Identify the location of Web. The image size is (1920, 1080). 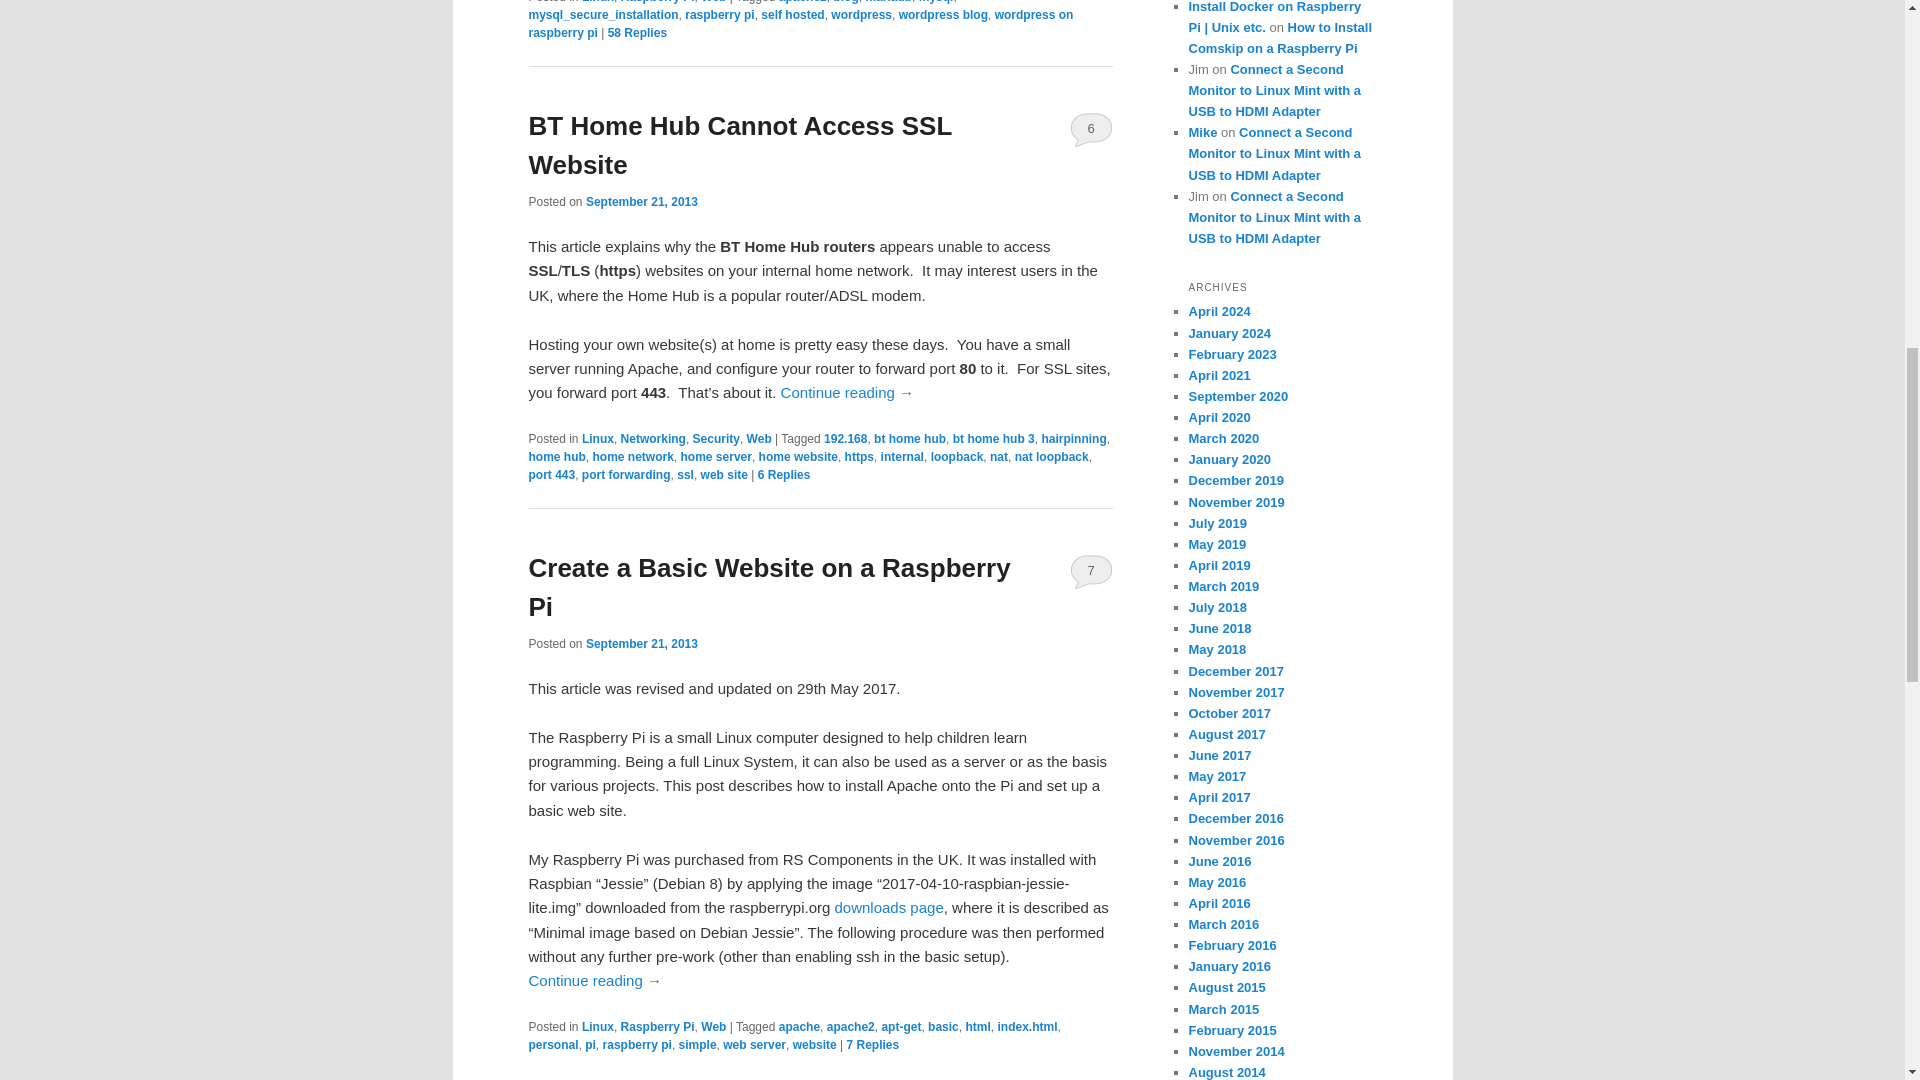
(712, 2).